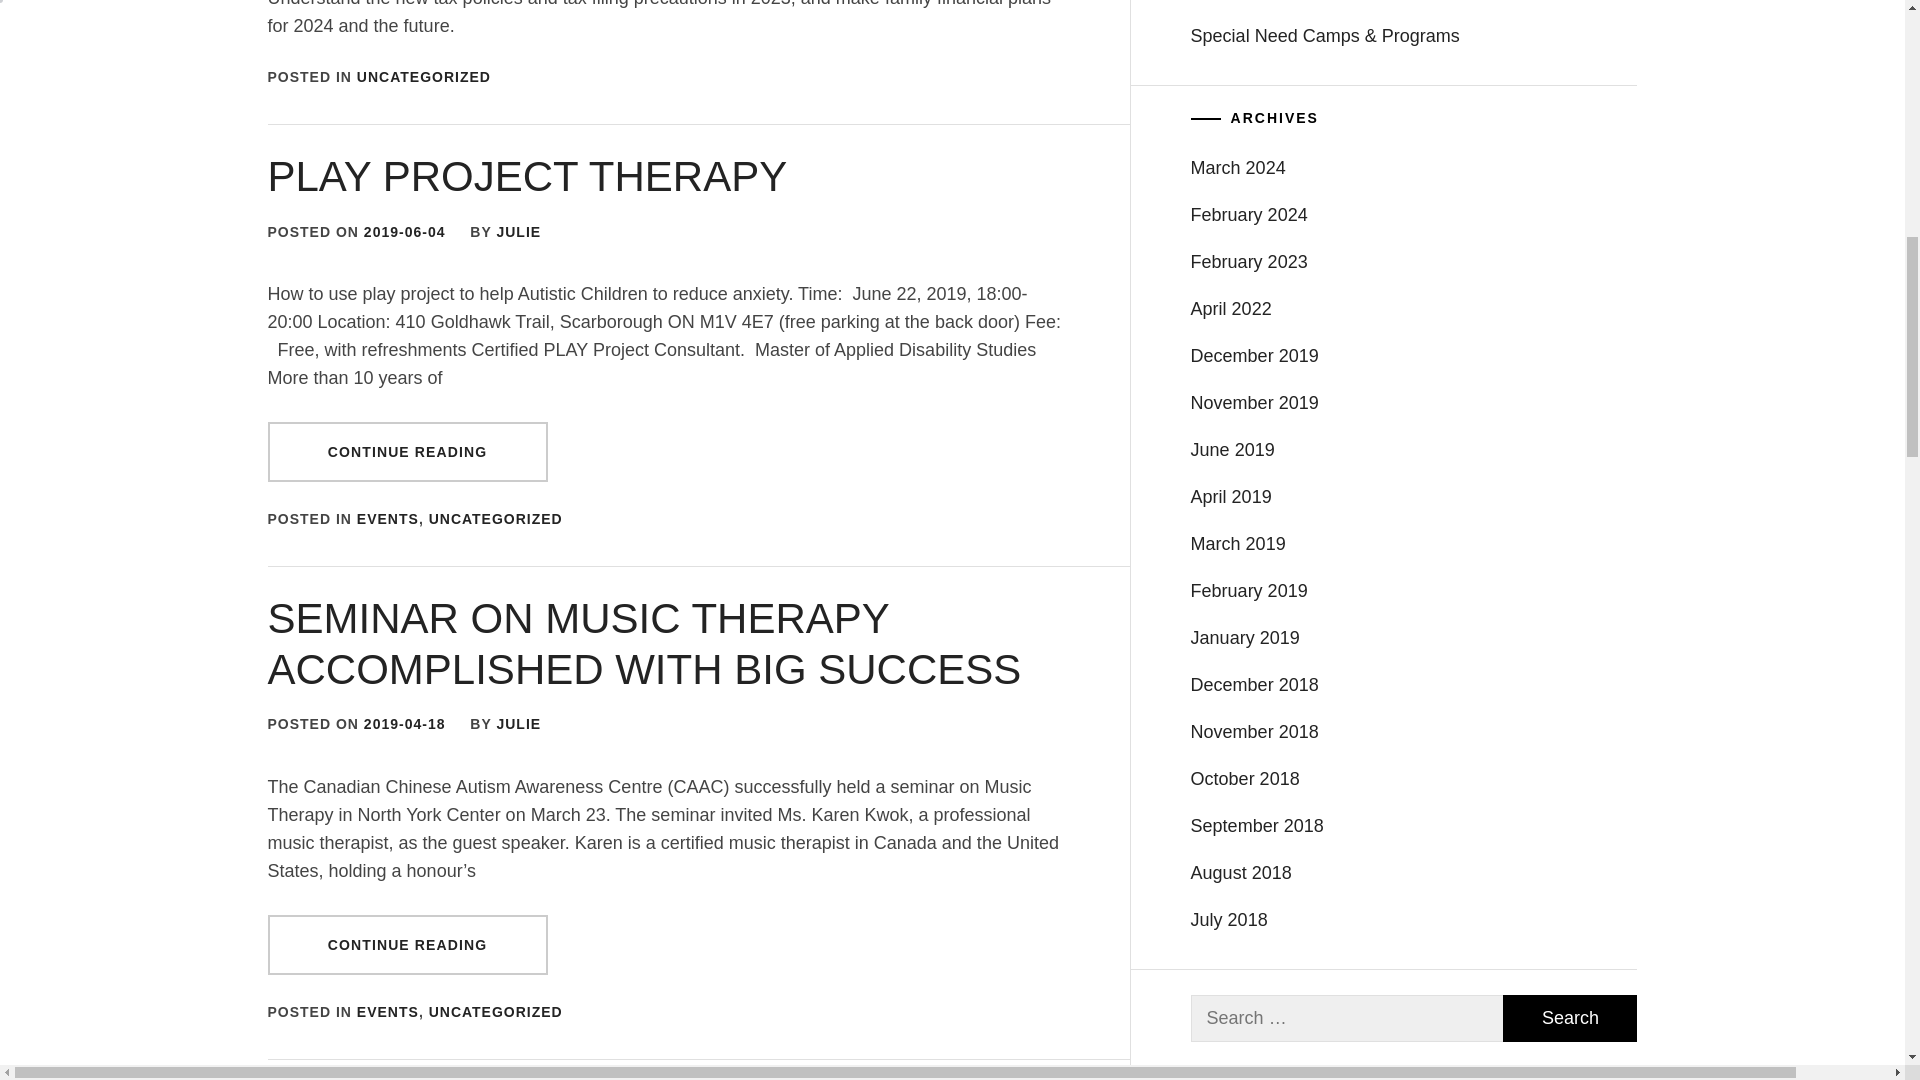 The width and height of the screenshot is (1920, 1080). What do you see at coordinates (495, 1012) in the screenshot?
I see `UNCATEGORIZED` at bounding box center [495, 1012].